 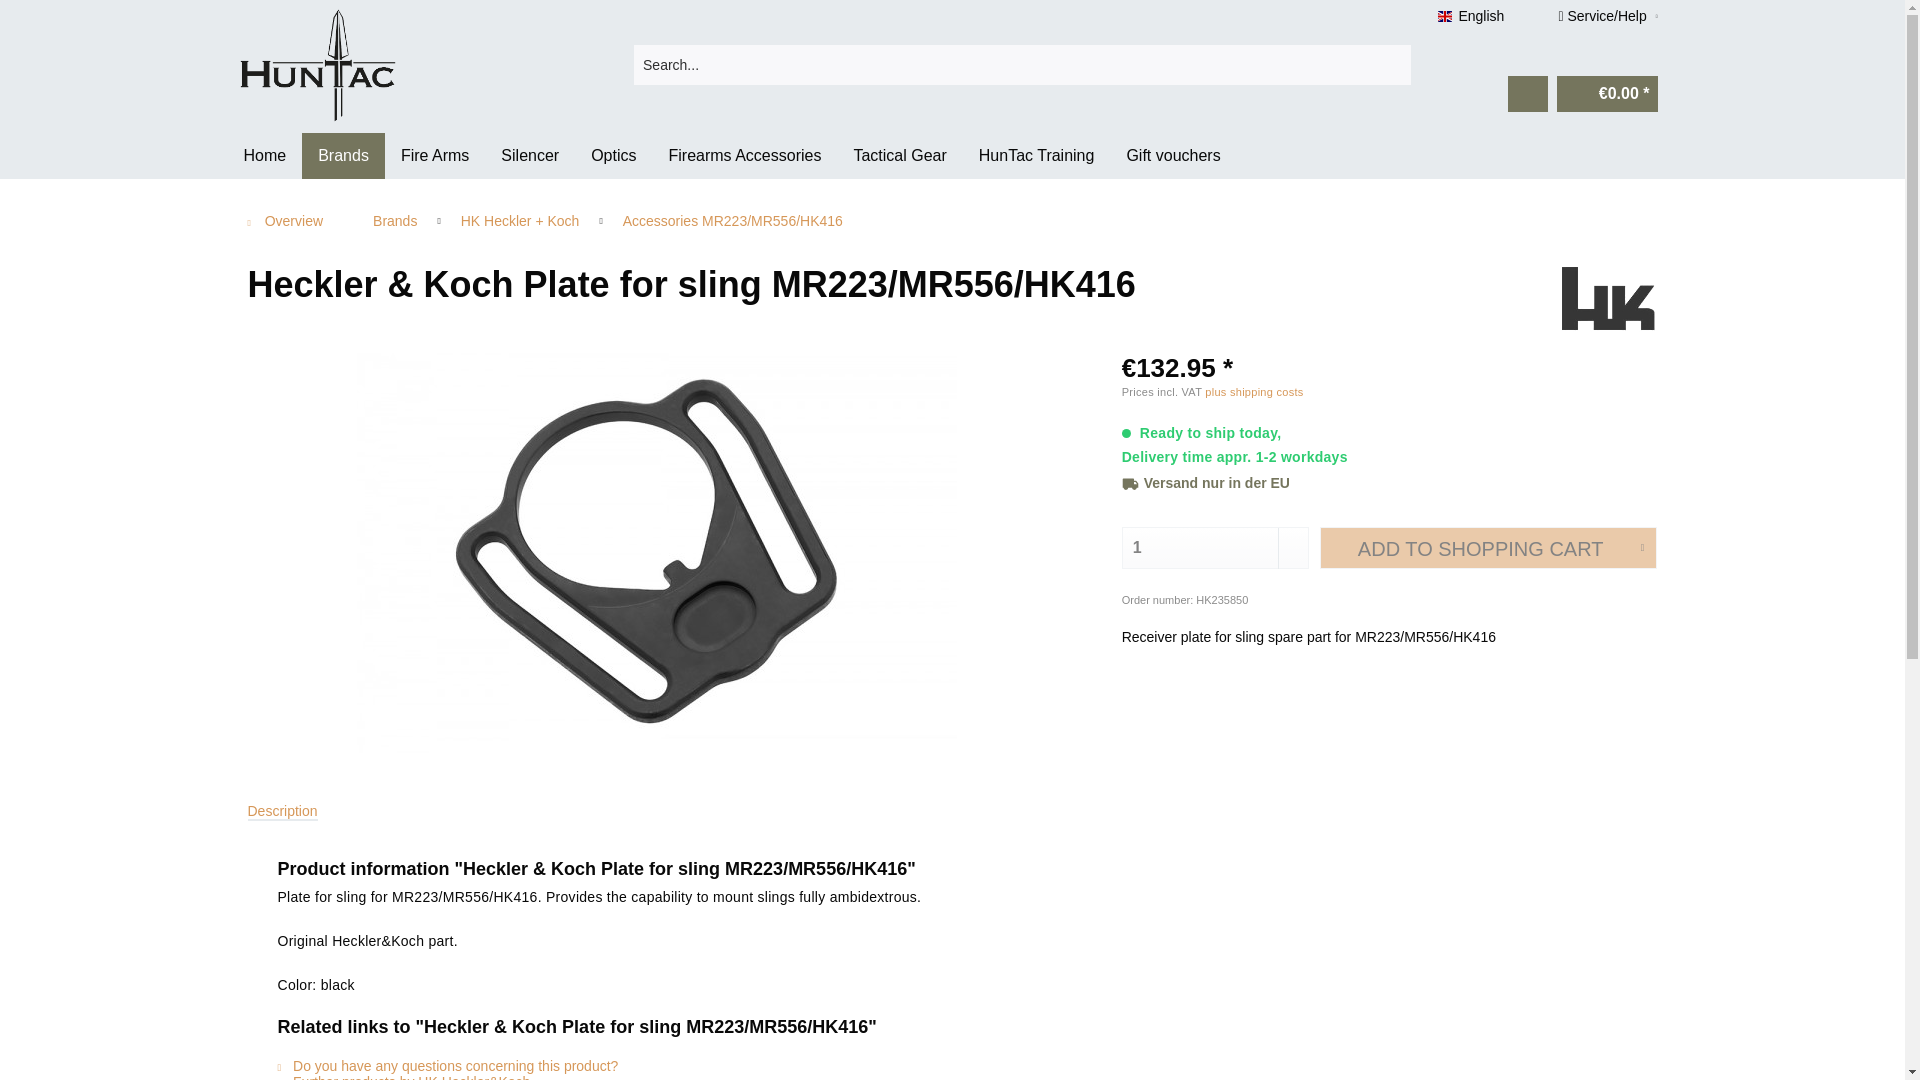 What do you see at coordinates (899, 156) in the screenshot?
I see `Tactical Gear` at bounding box center [899, 156].